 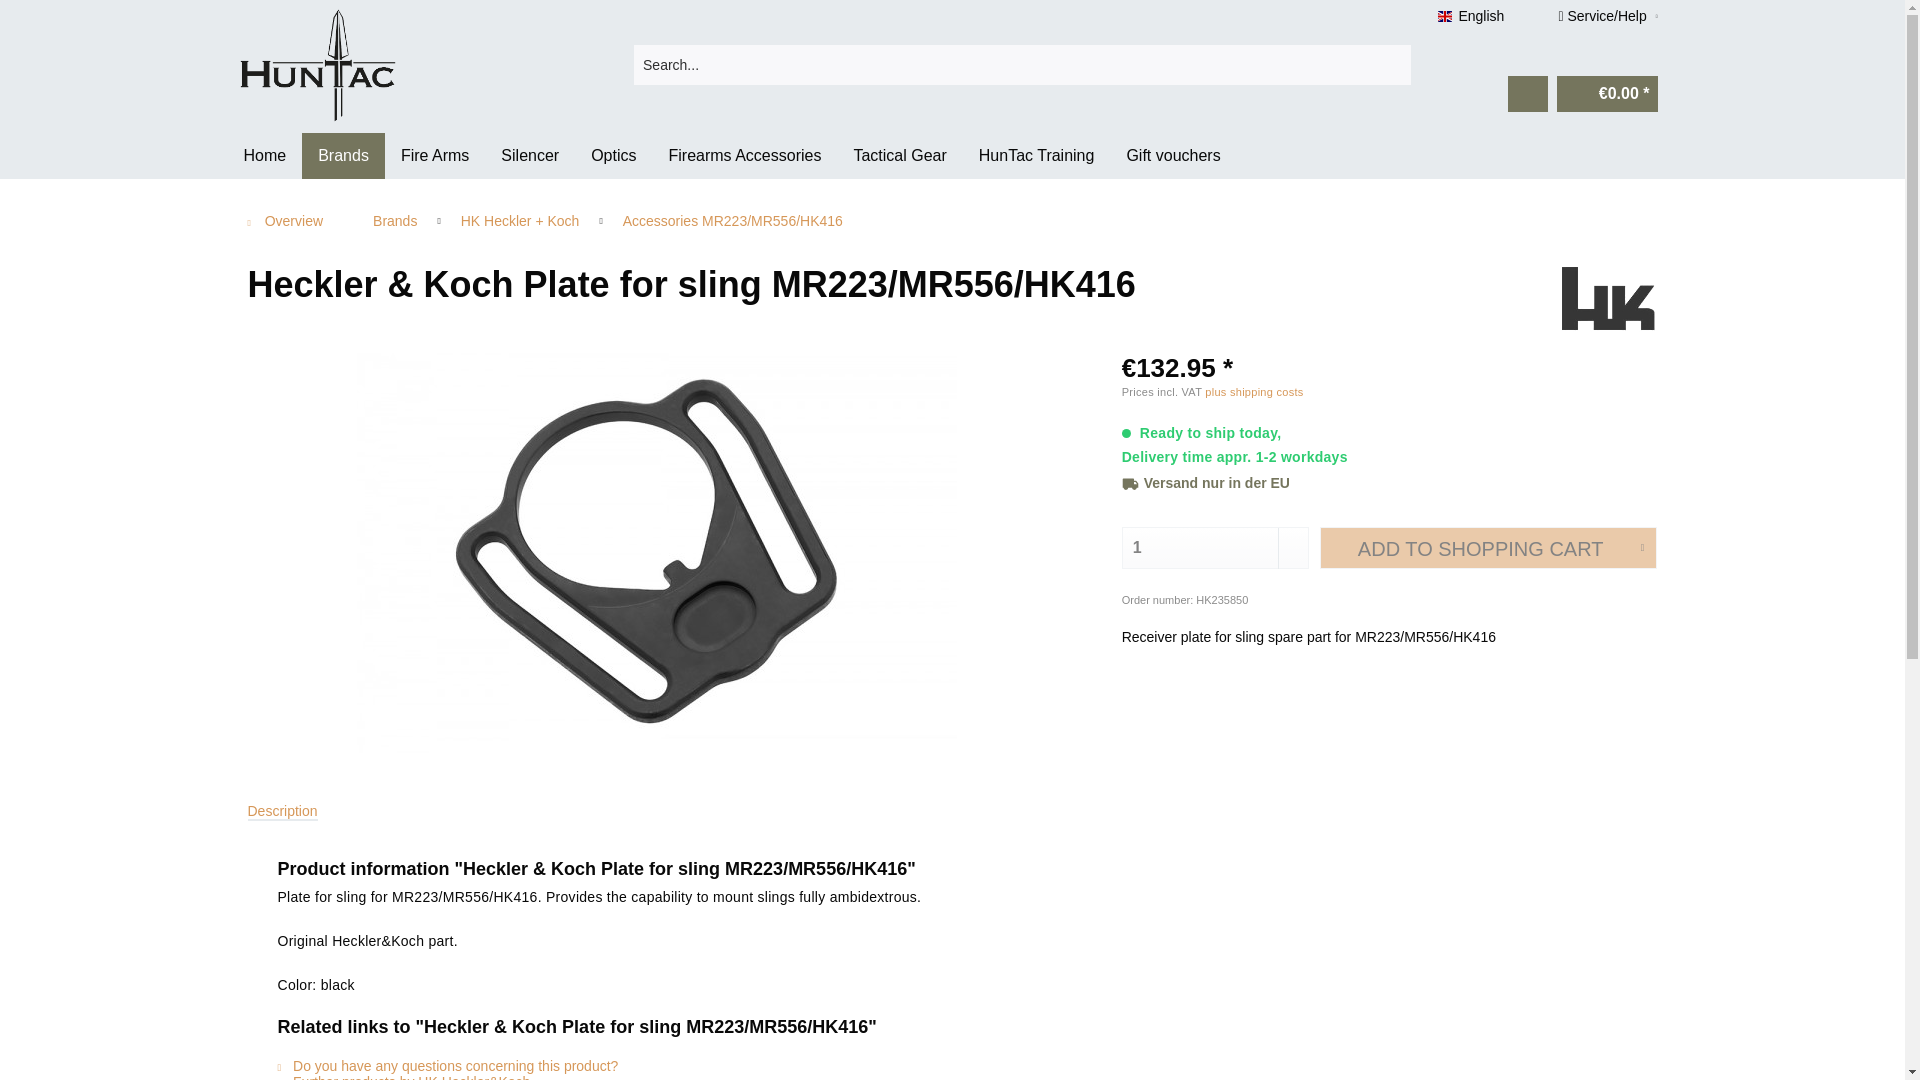 What do you see at coordinates (899, 156) in the screenshot?
I see `Tactical Gear` at bounding box center [899, 156].